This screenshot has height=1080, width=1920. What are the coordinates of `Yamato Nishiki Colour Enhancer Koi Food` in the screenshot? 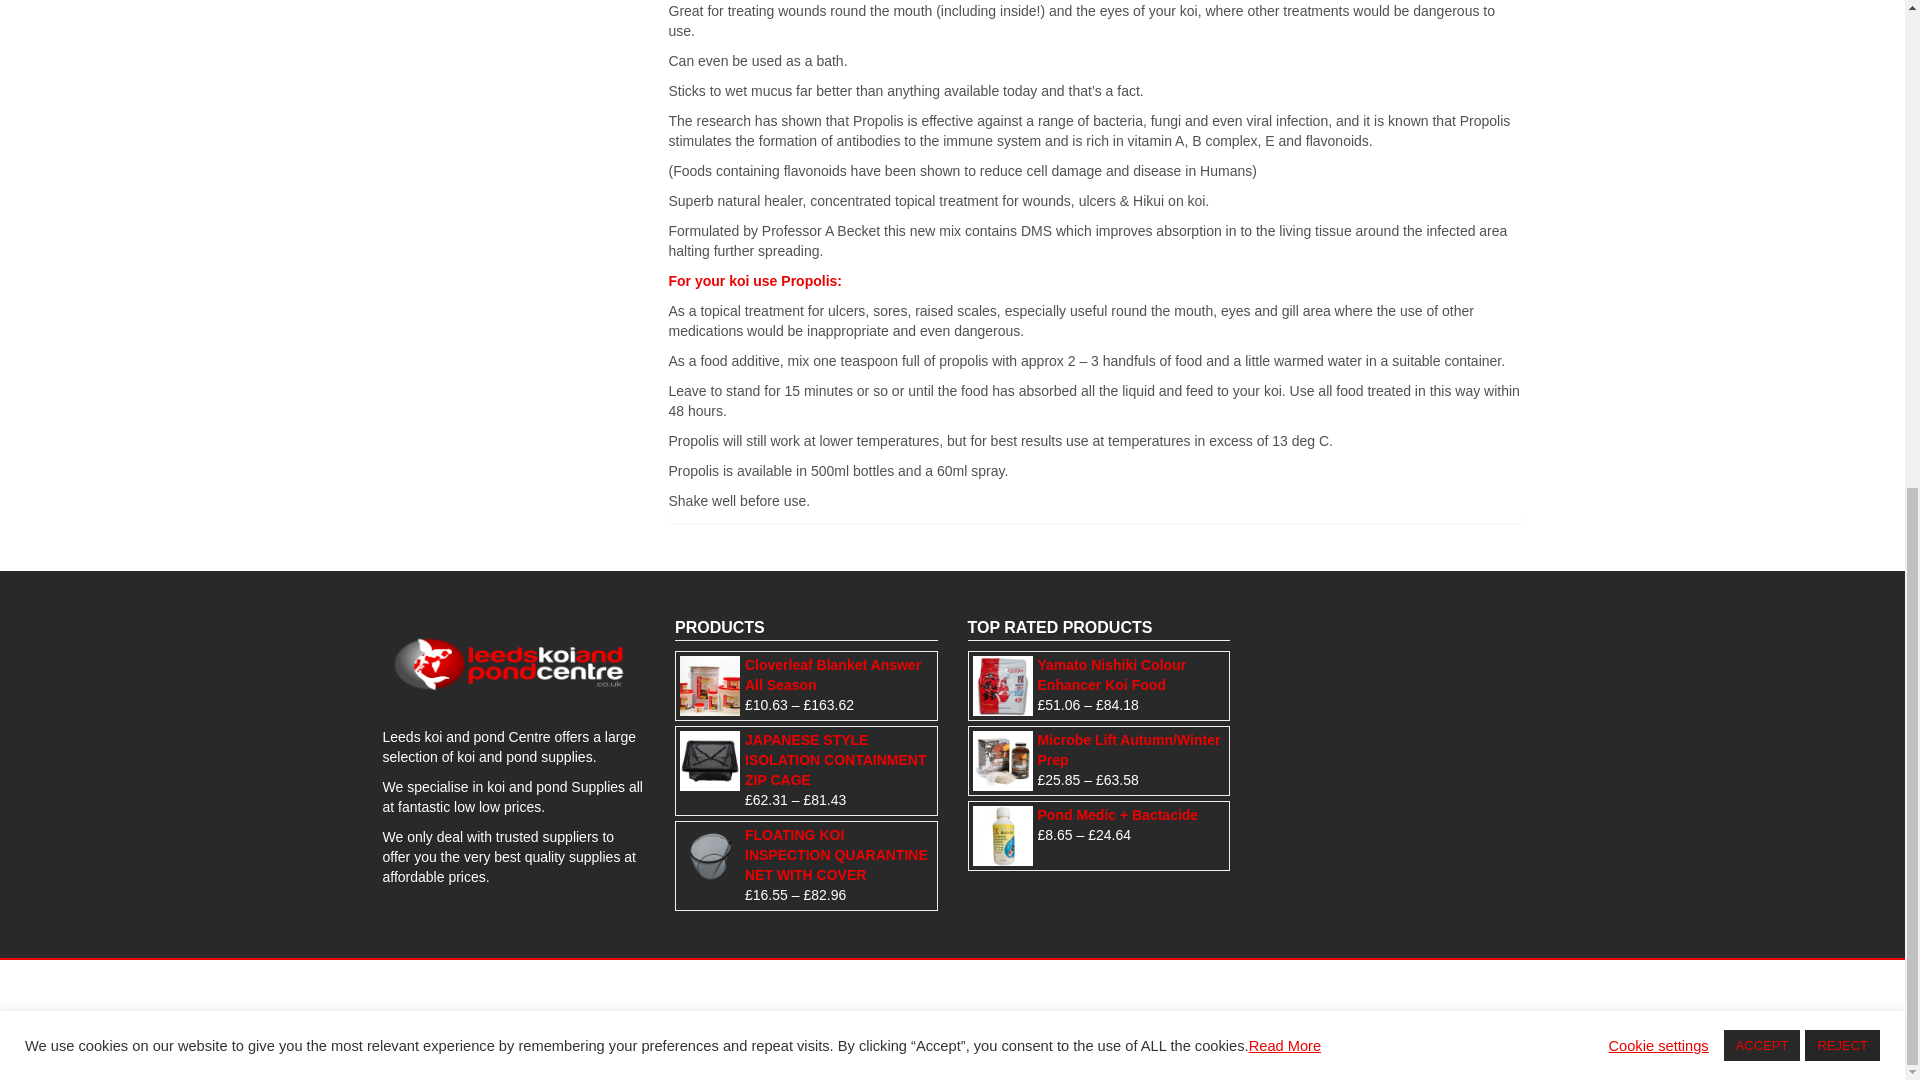 It's located at (1098, 675).